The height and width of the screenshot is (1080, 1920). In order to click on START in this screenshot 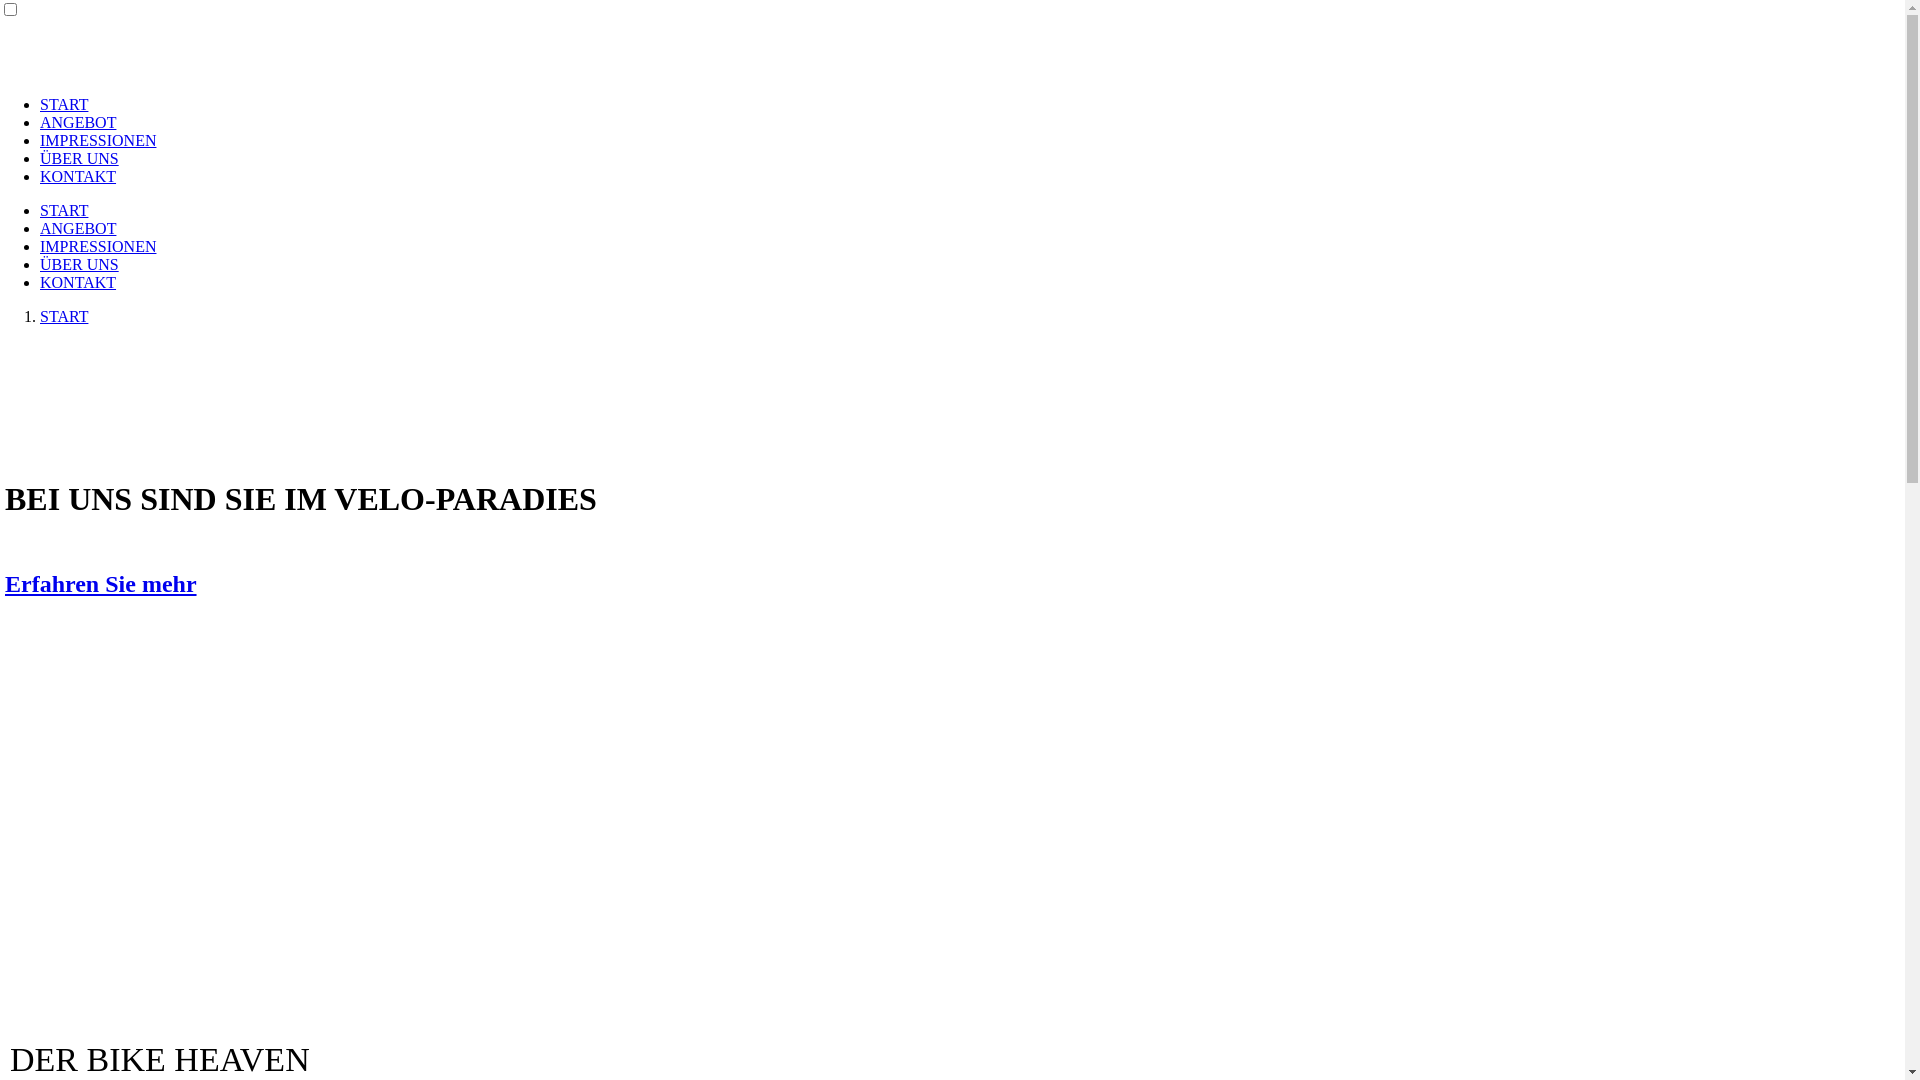, I will do `click(64, 210)`.